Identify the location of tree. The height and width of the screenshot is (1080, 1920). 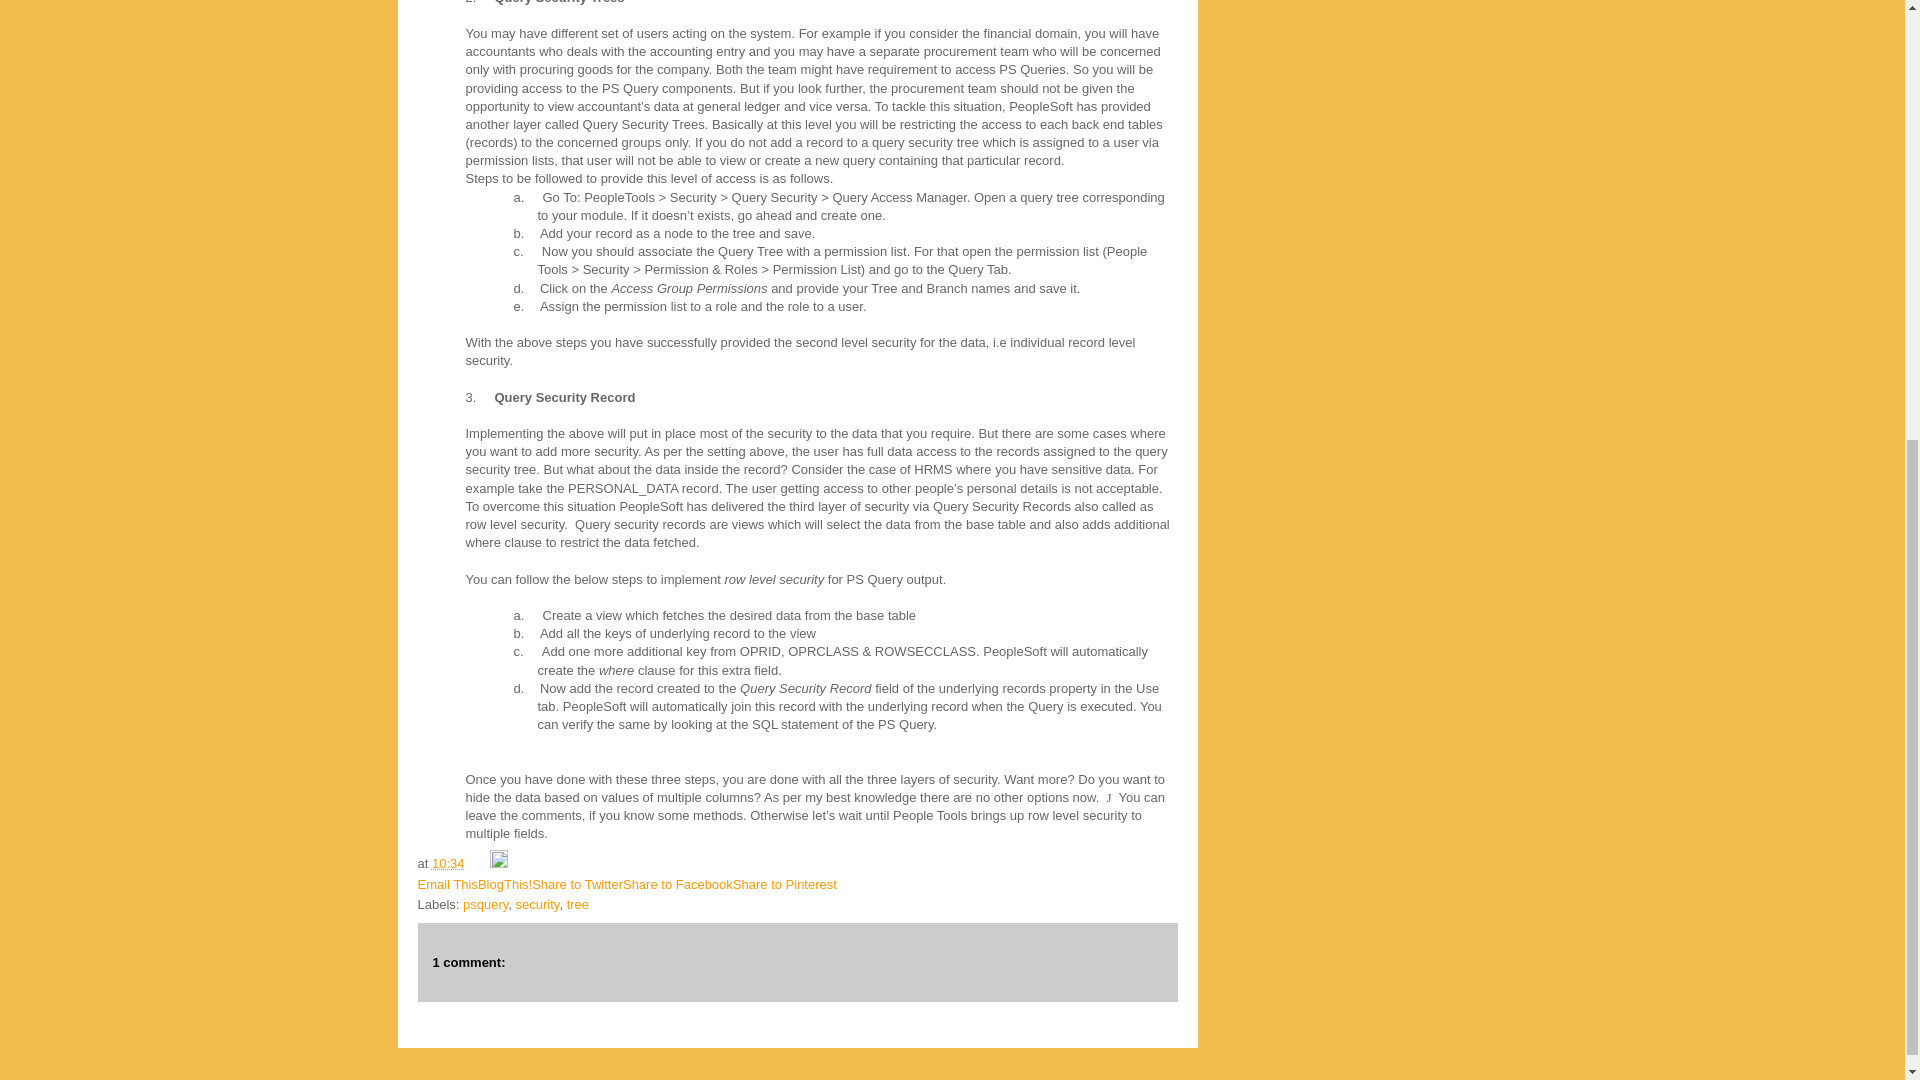
(578, 904).